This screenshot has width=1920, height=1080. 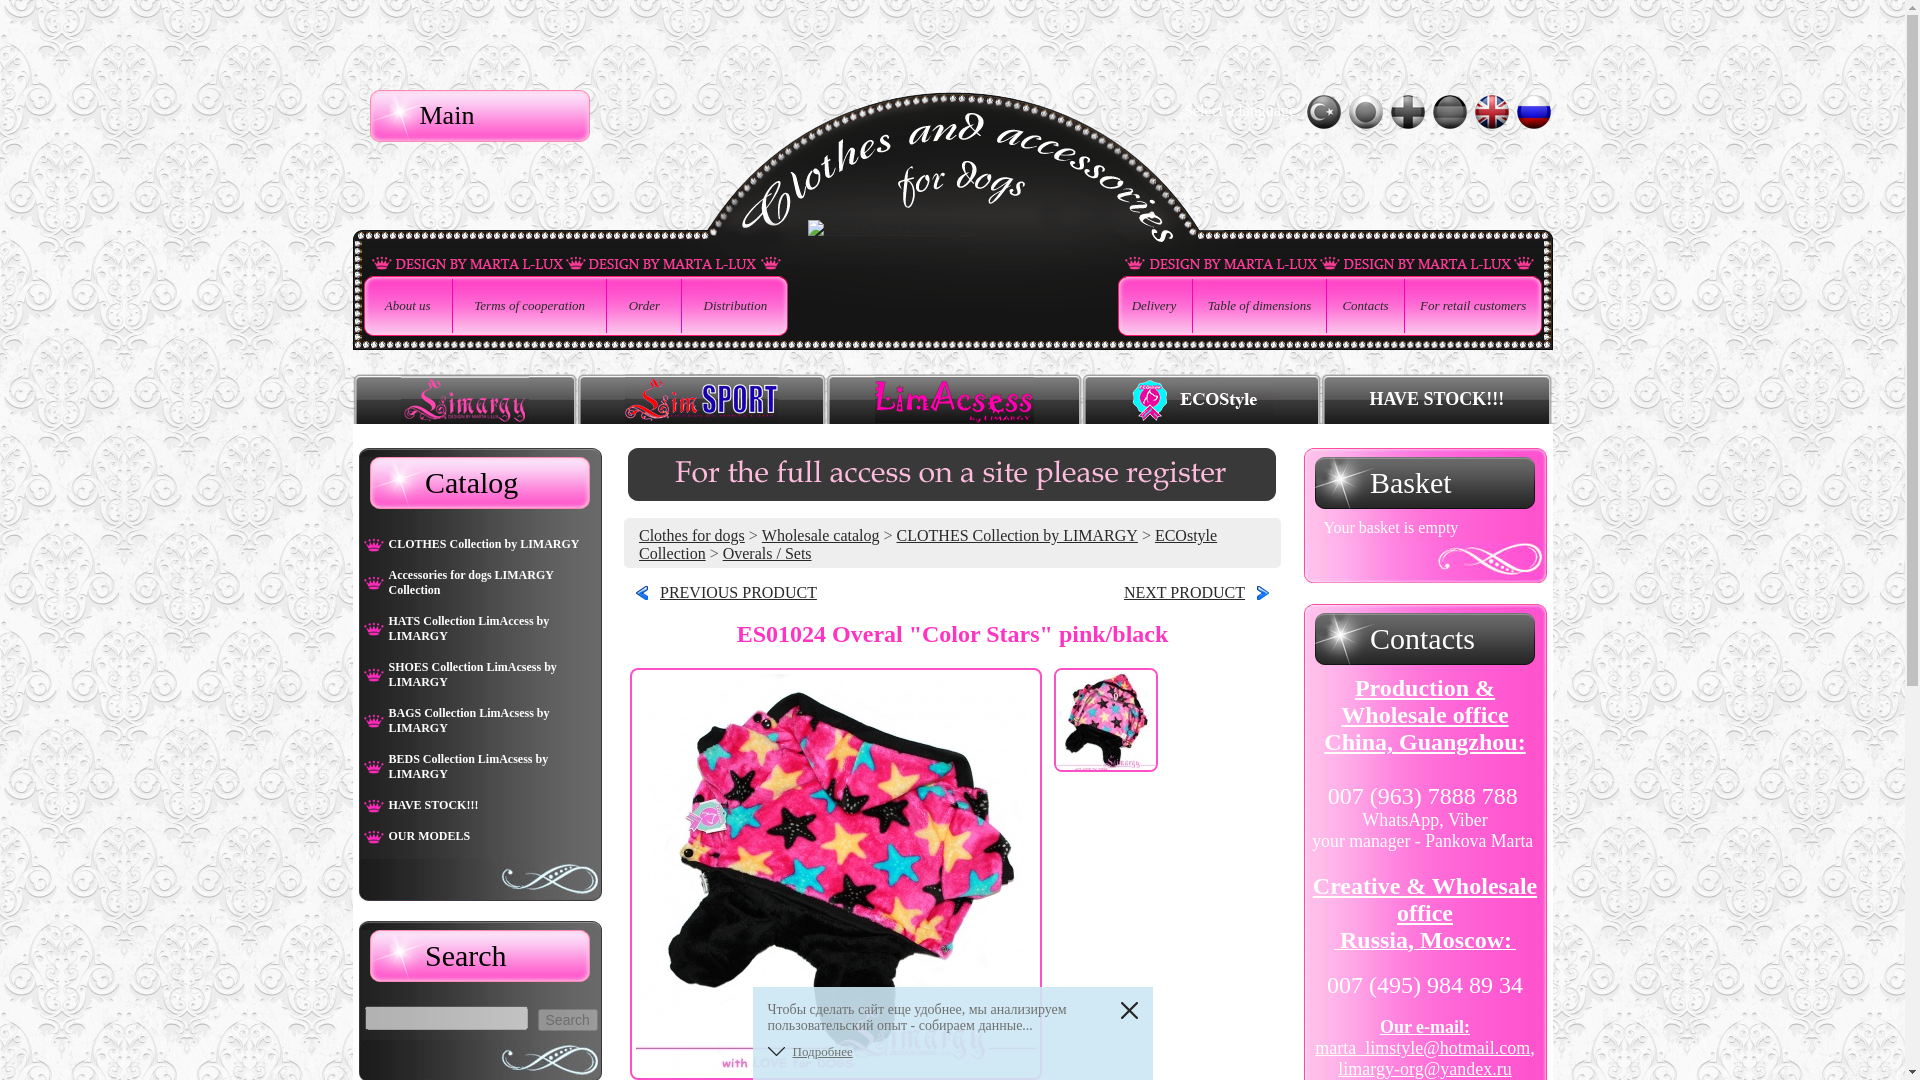 I want to click on Search, so click(x=567, y=1020).